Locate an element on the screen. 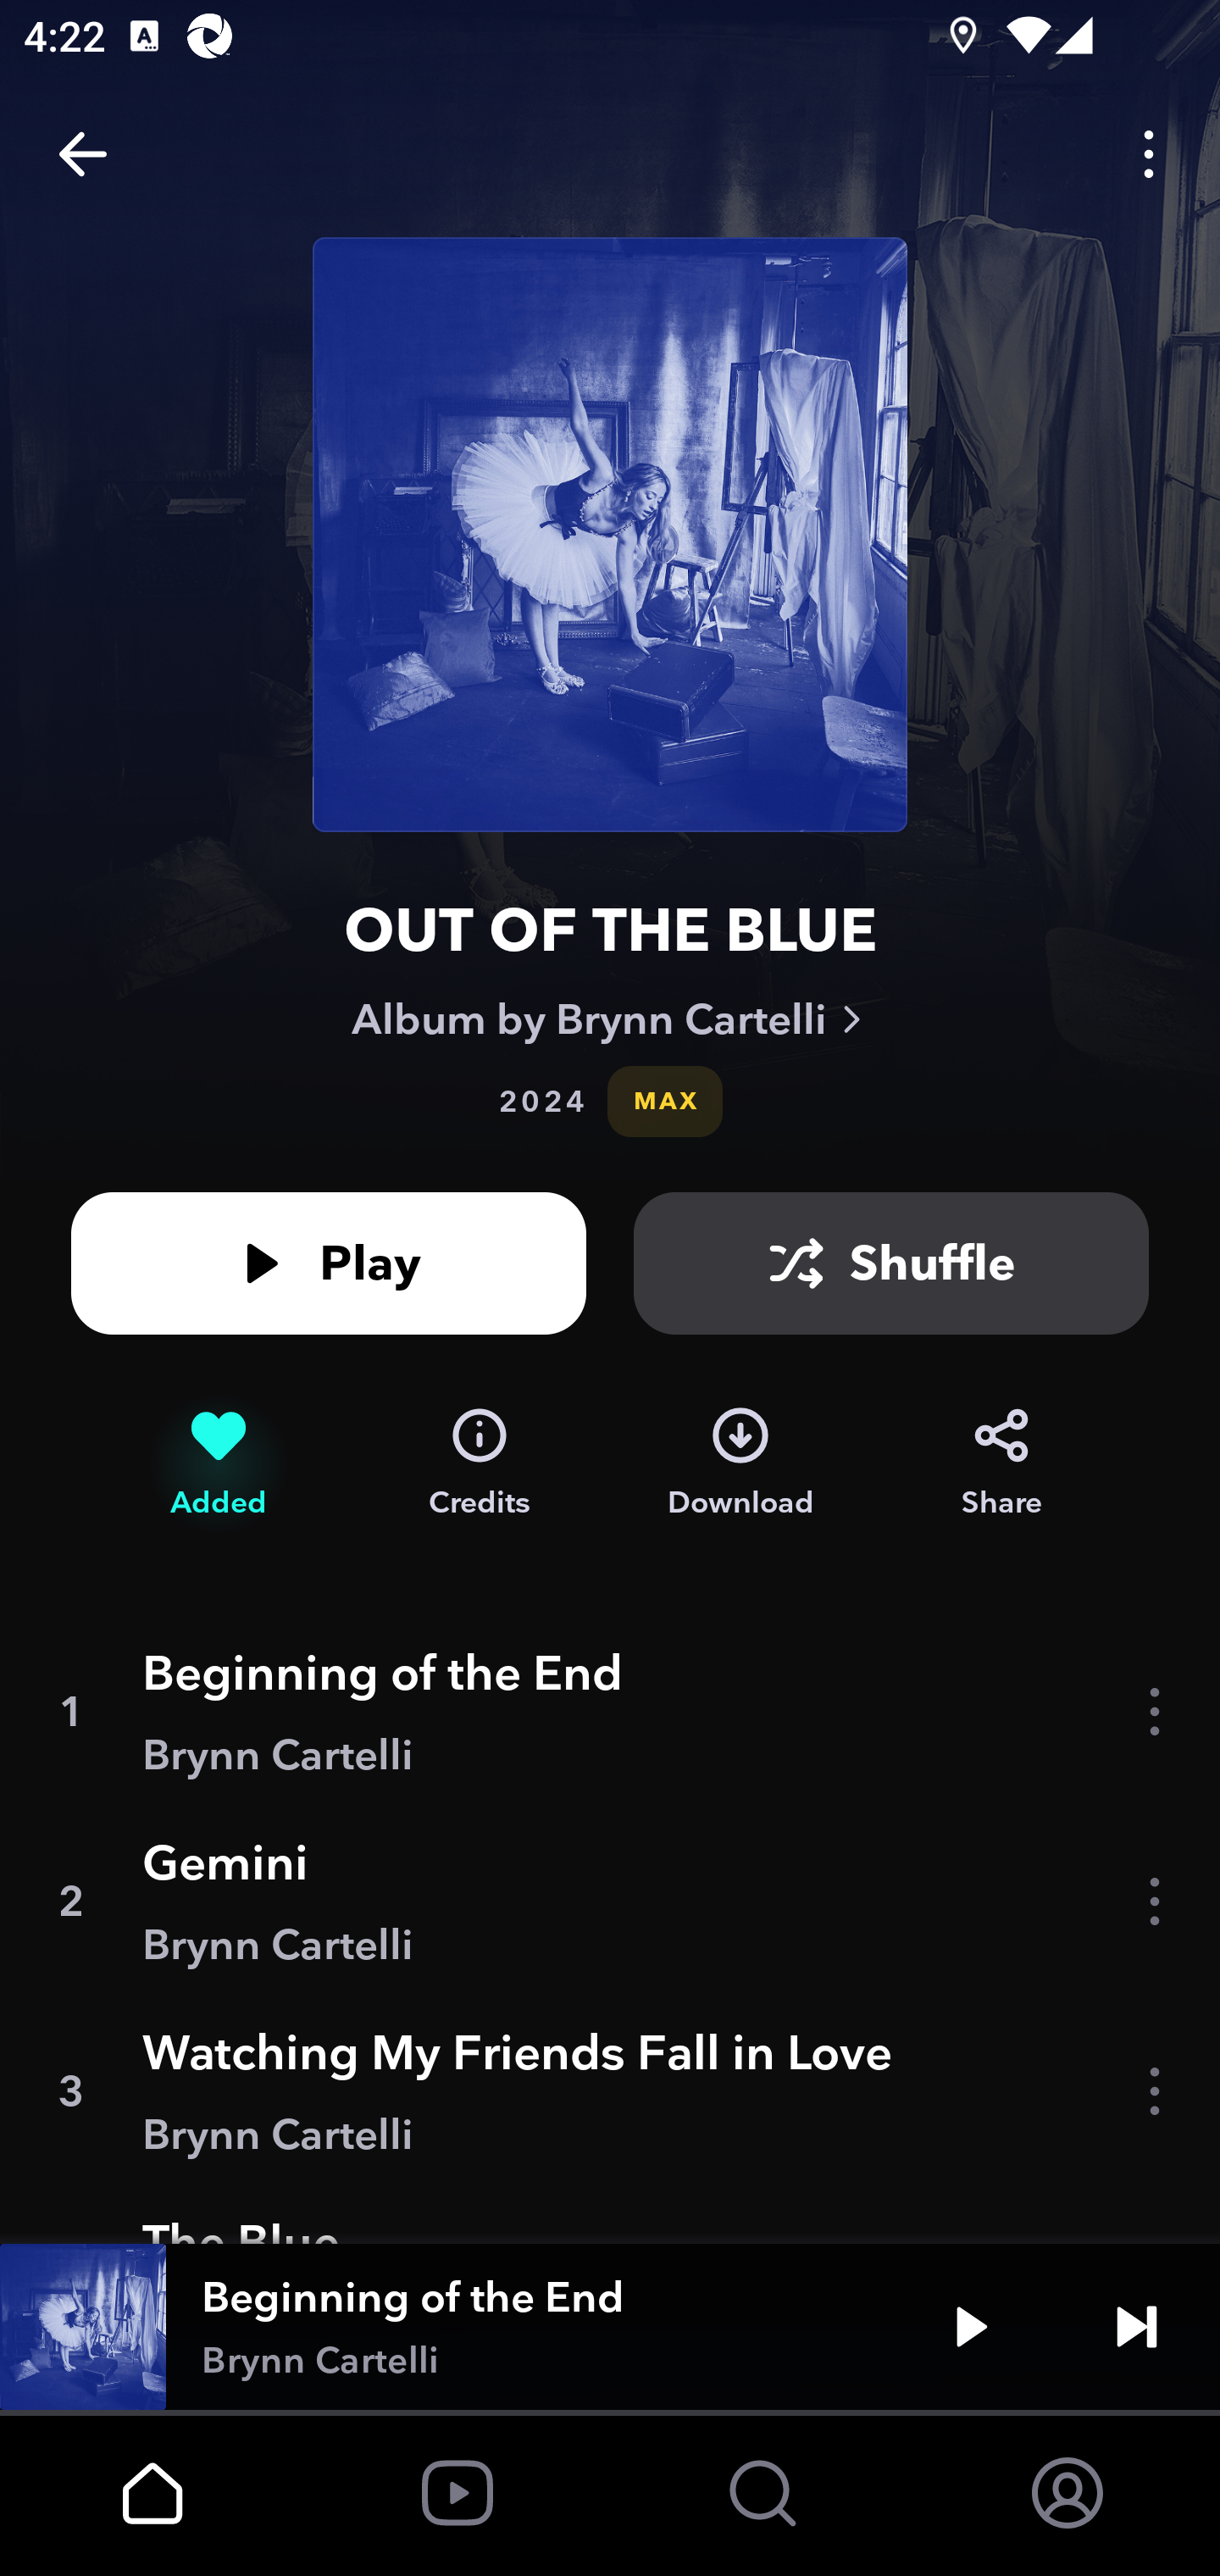 The image size is (1220, 2576). Options is located at coordinates (1149, 154).